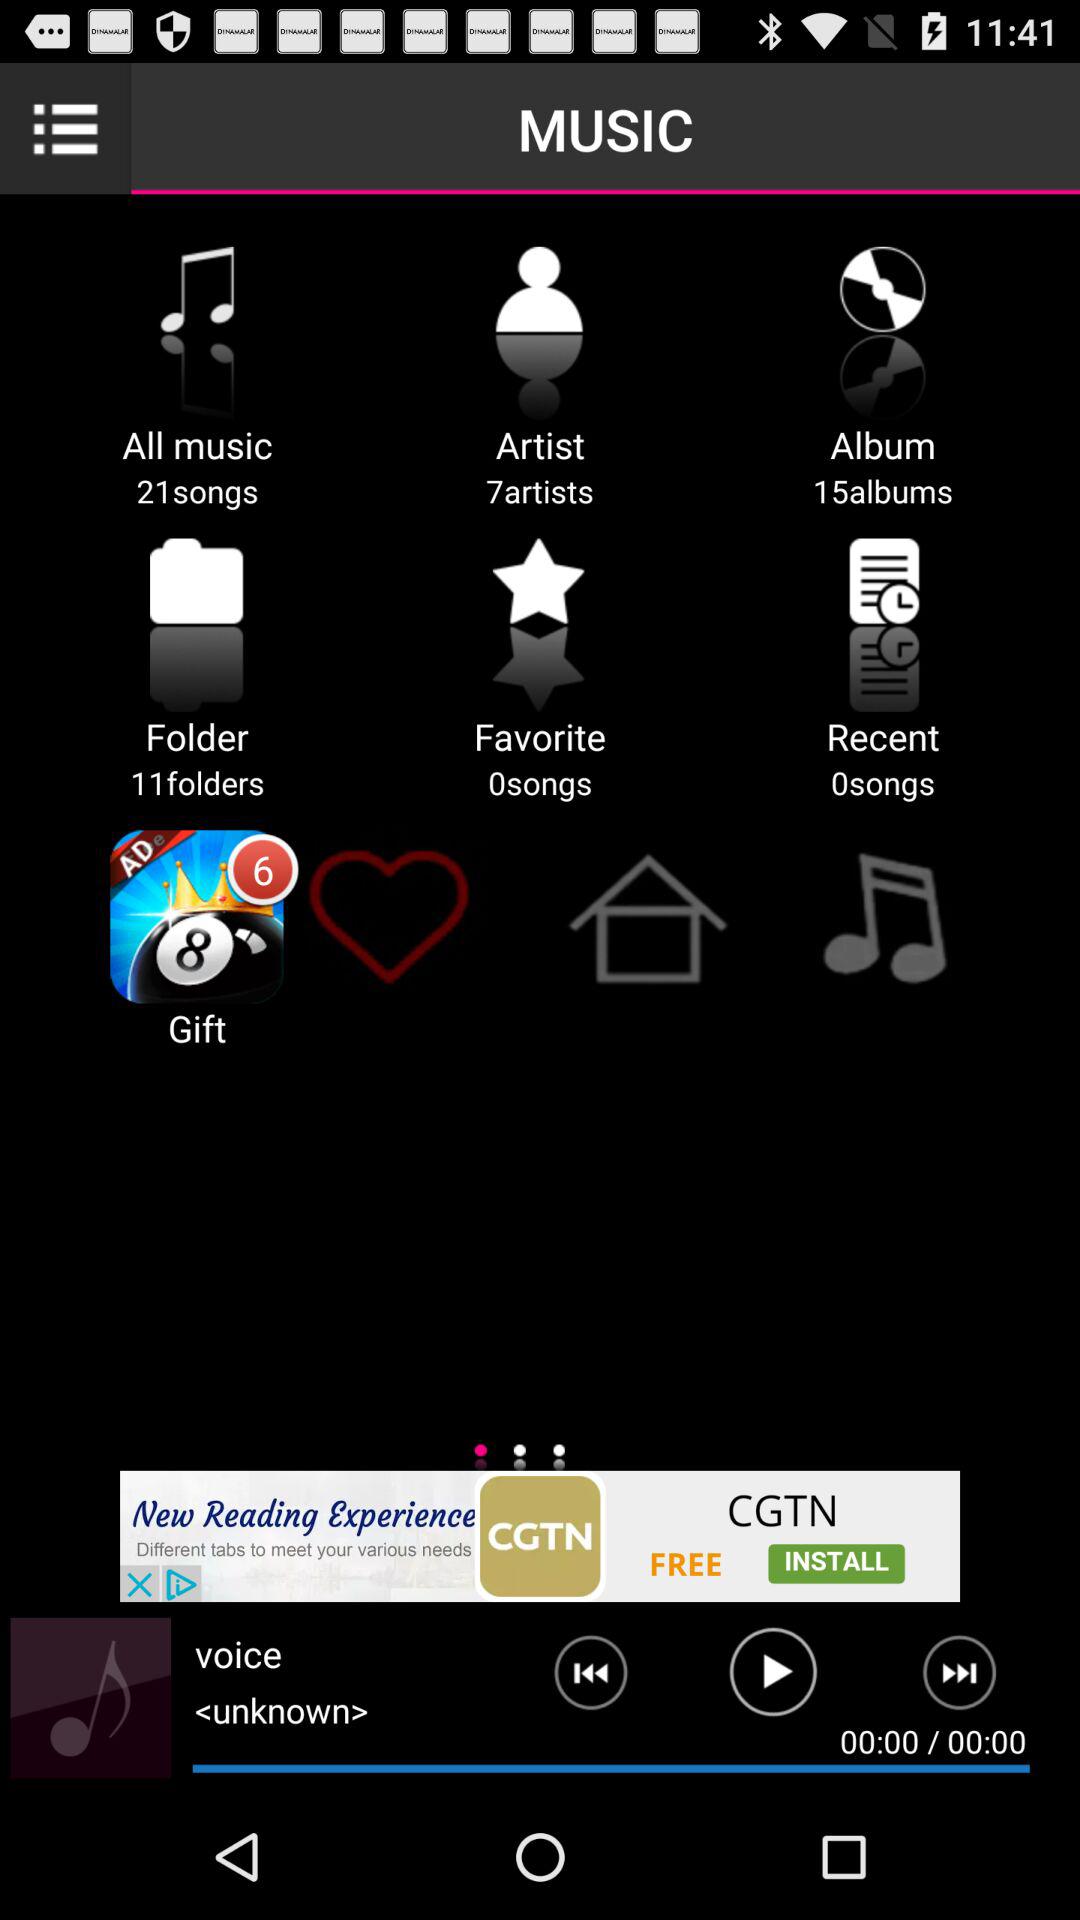  I want to click on playing the record of voice, so click(774, 1681).